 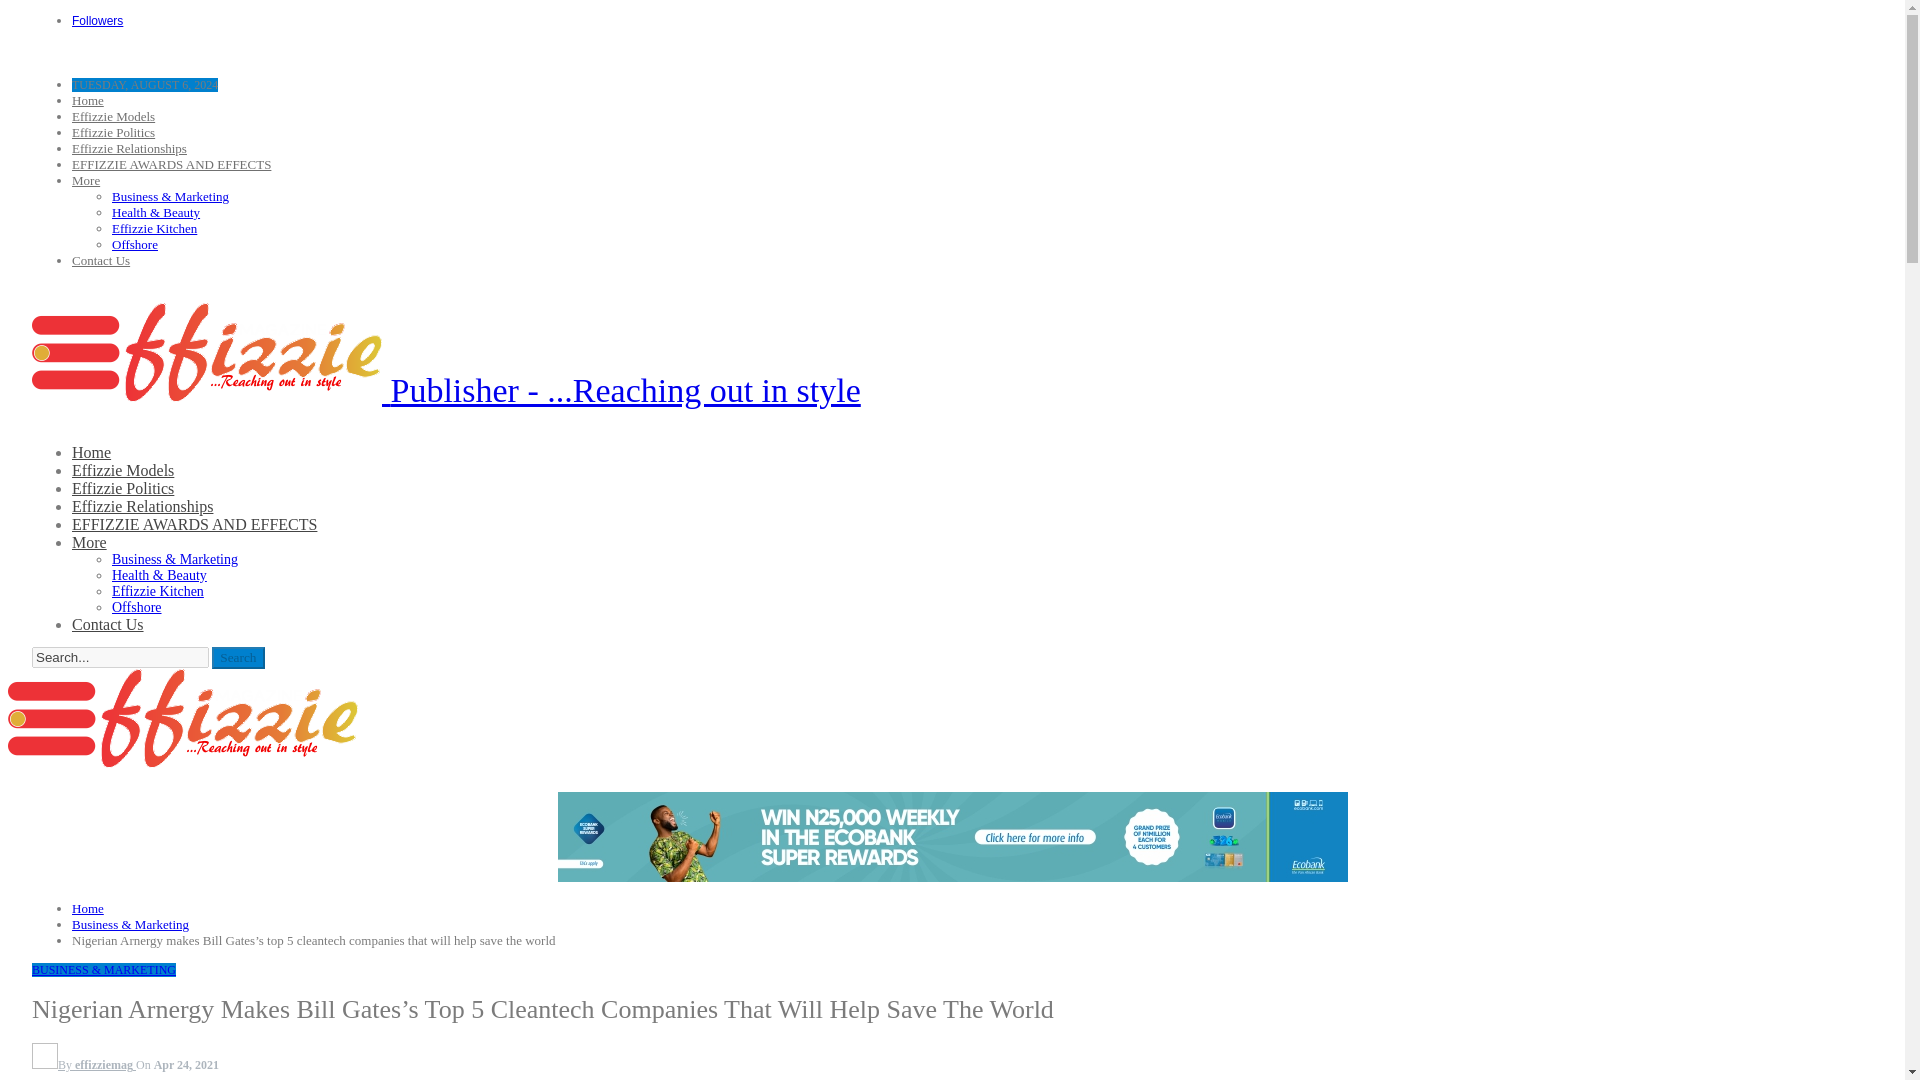 I want to click on Home, so click(x=92, y=452).